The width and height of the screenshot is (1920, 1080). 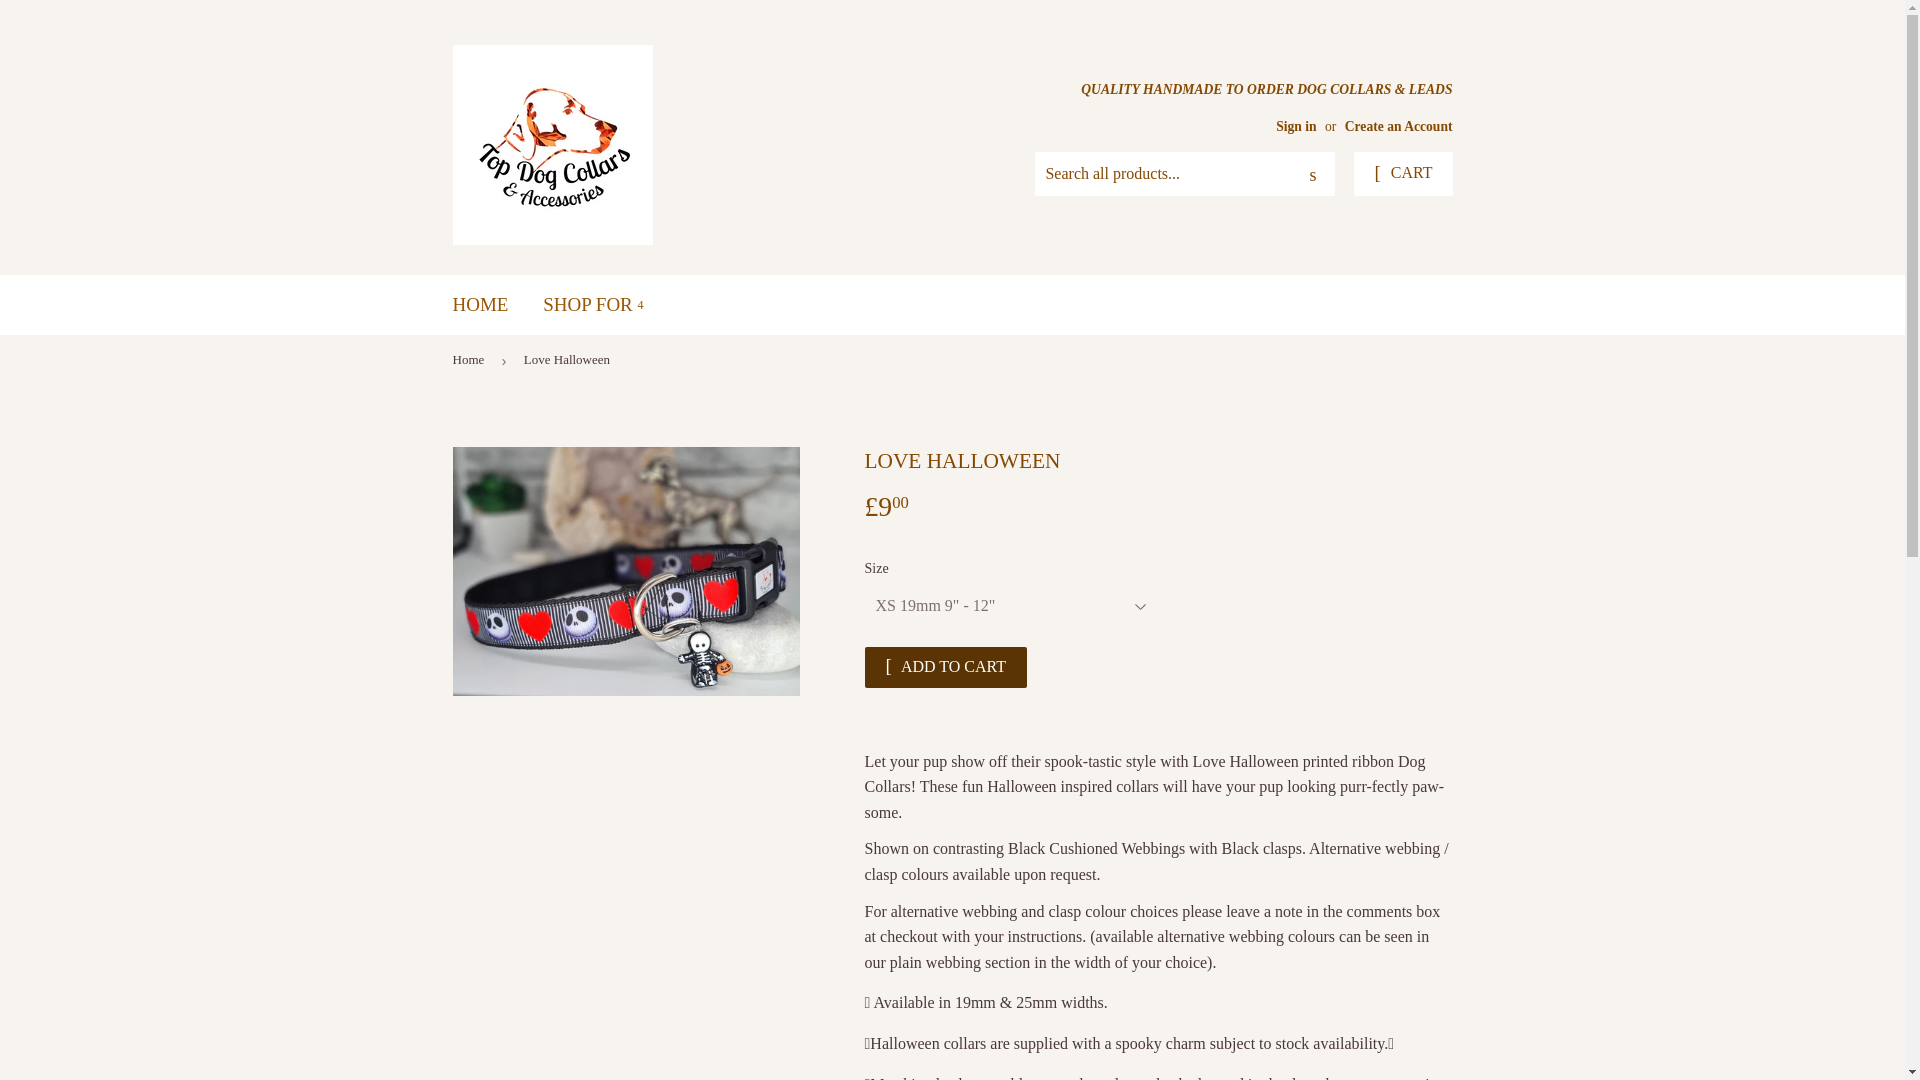 What do you see at coordinates (1399, 124) in the screenshot?
I see `Create an Account` at bounding box center [1399, 124].